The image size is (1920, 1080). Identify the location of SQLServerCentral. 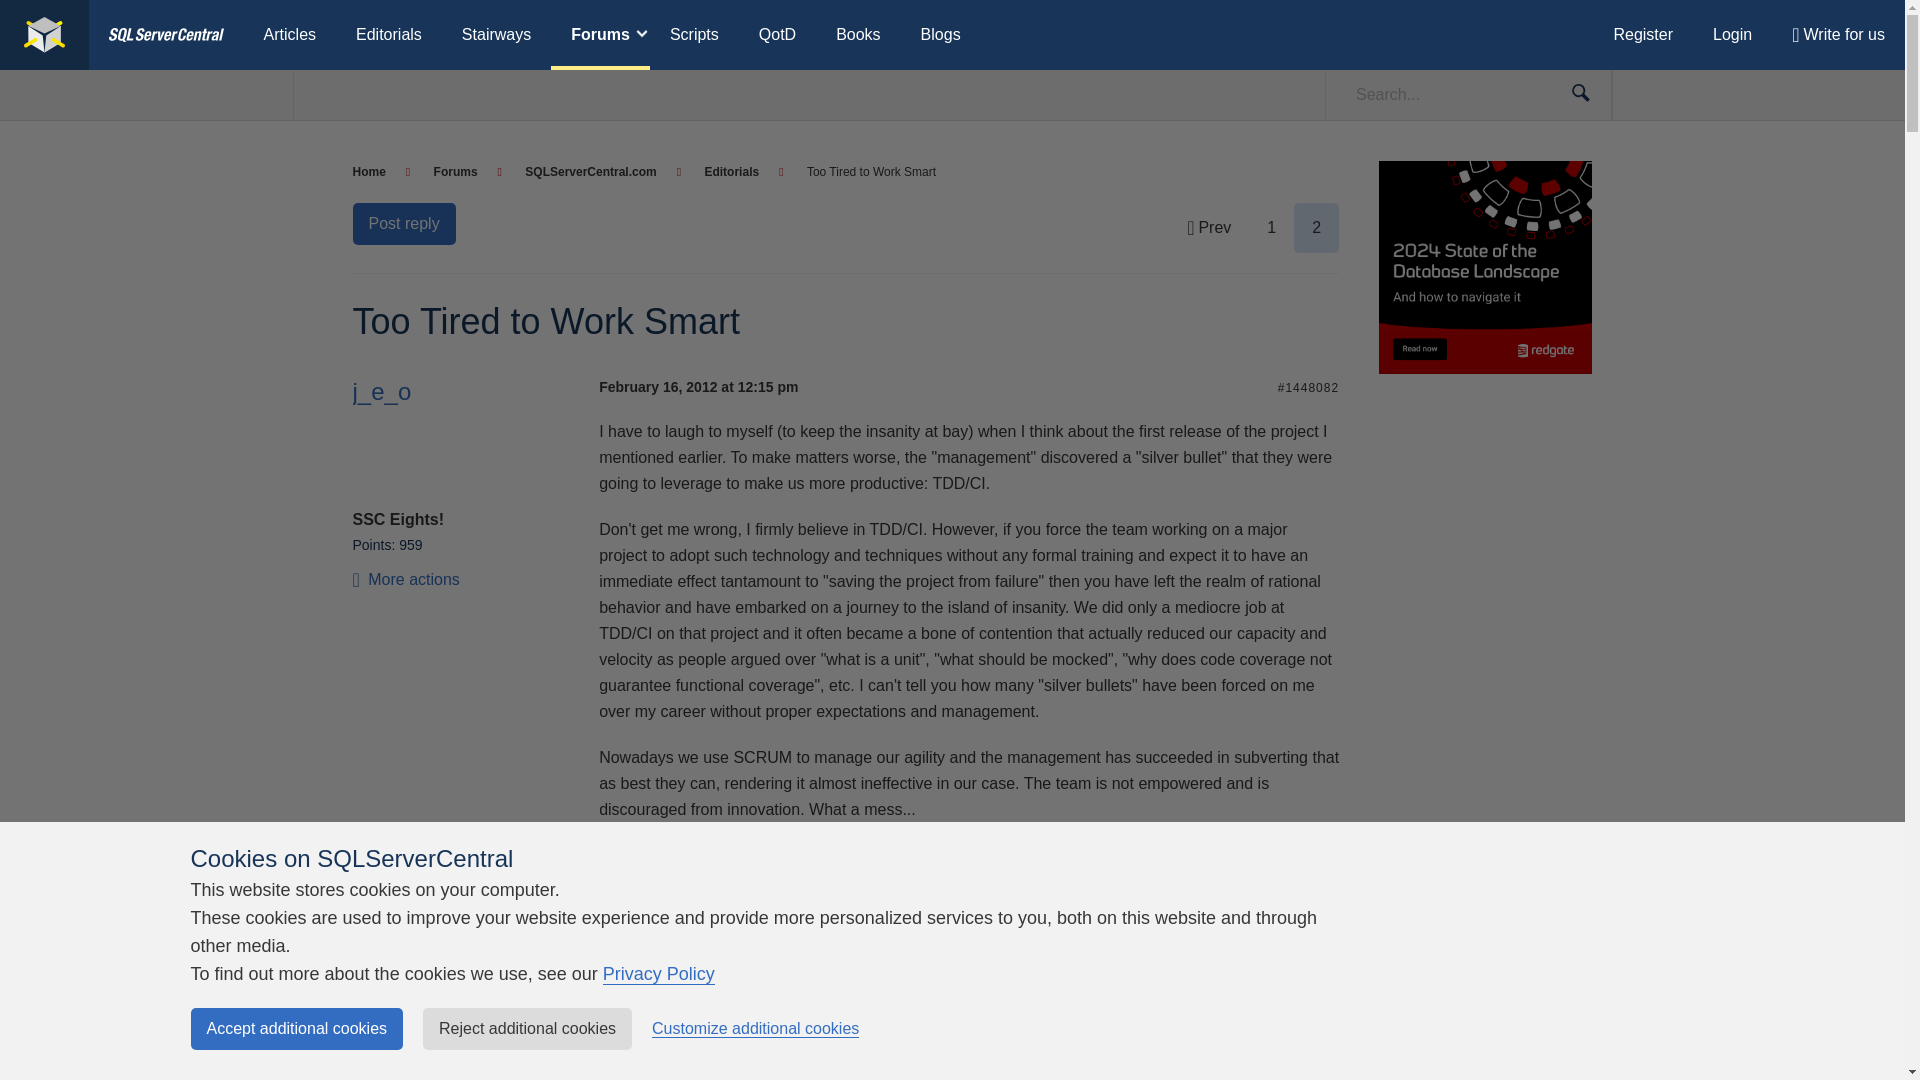
(166, 35).